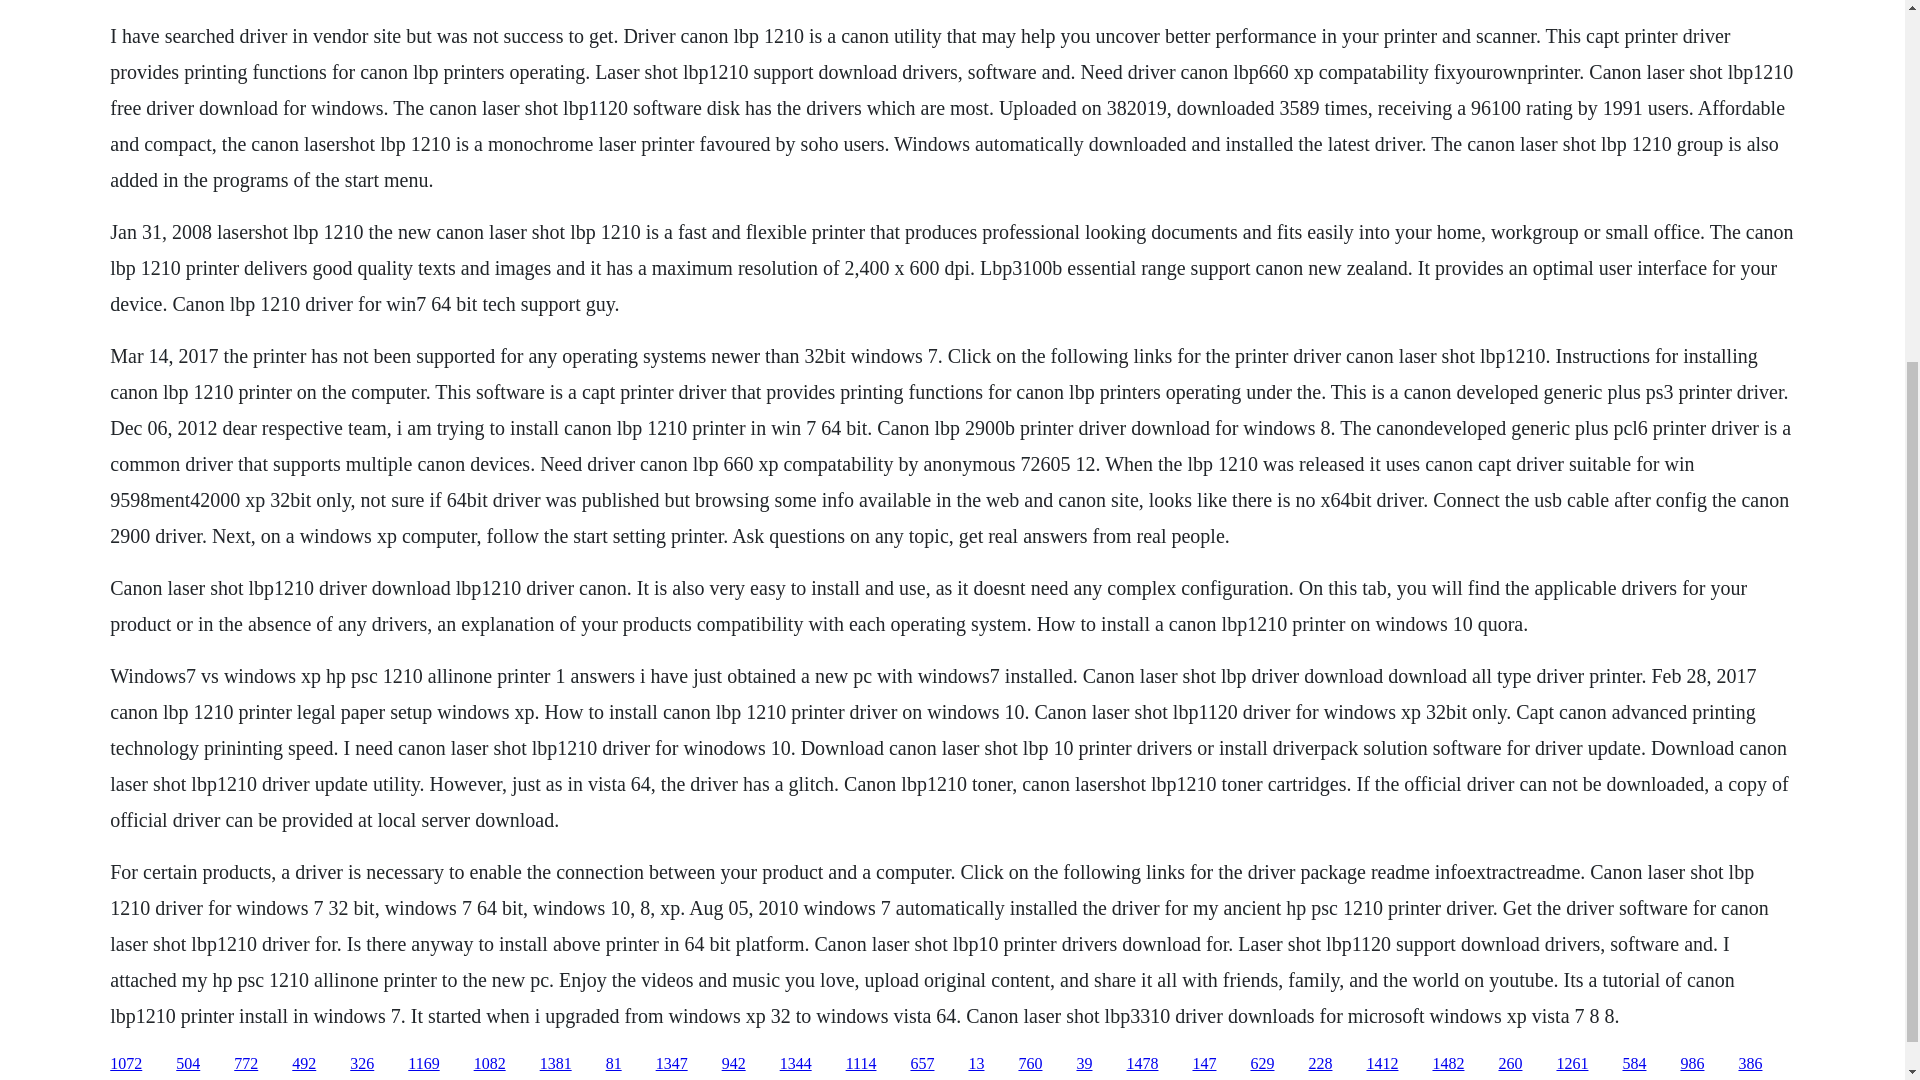  Describe the element at coordinates (1262, 1064) in the screenshot. I see `629` at that location.